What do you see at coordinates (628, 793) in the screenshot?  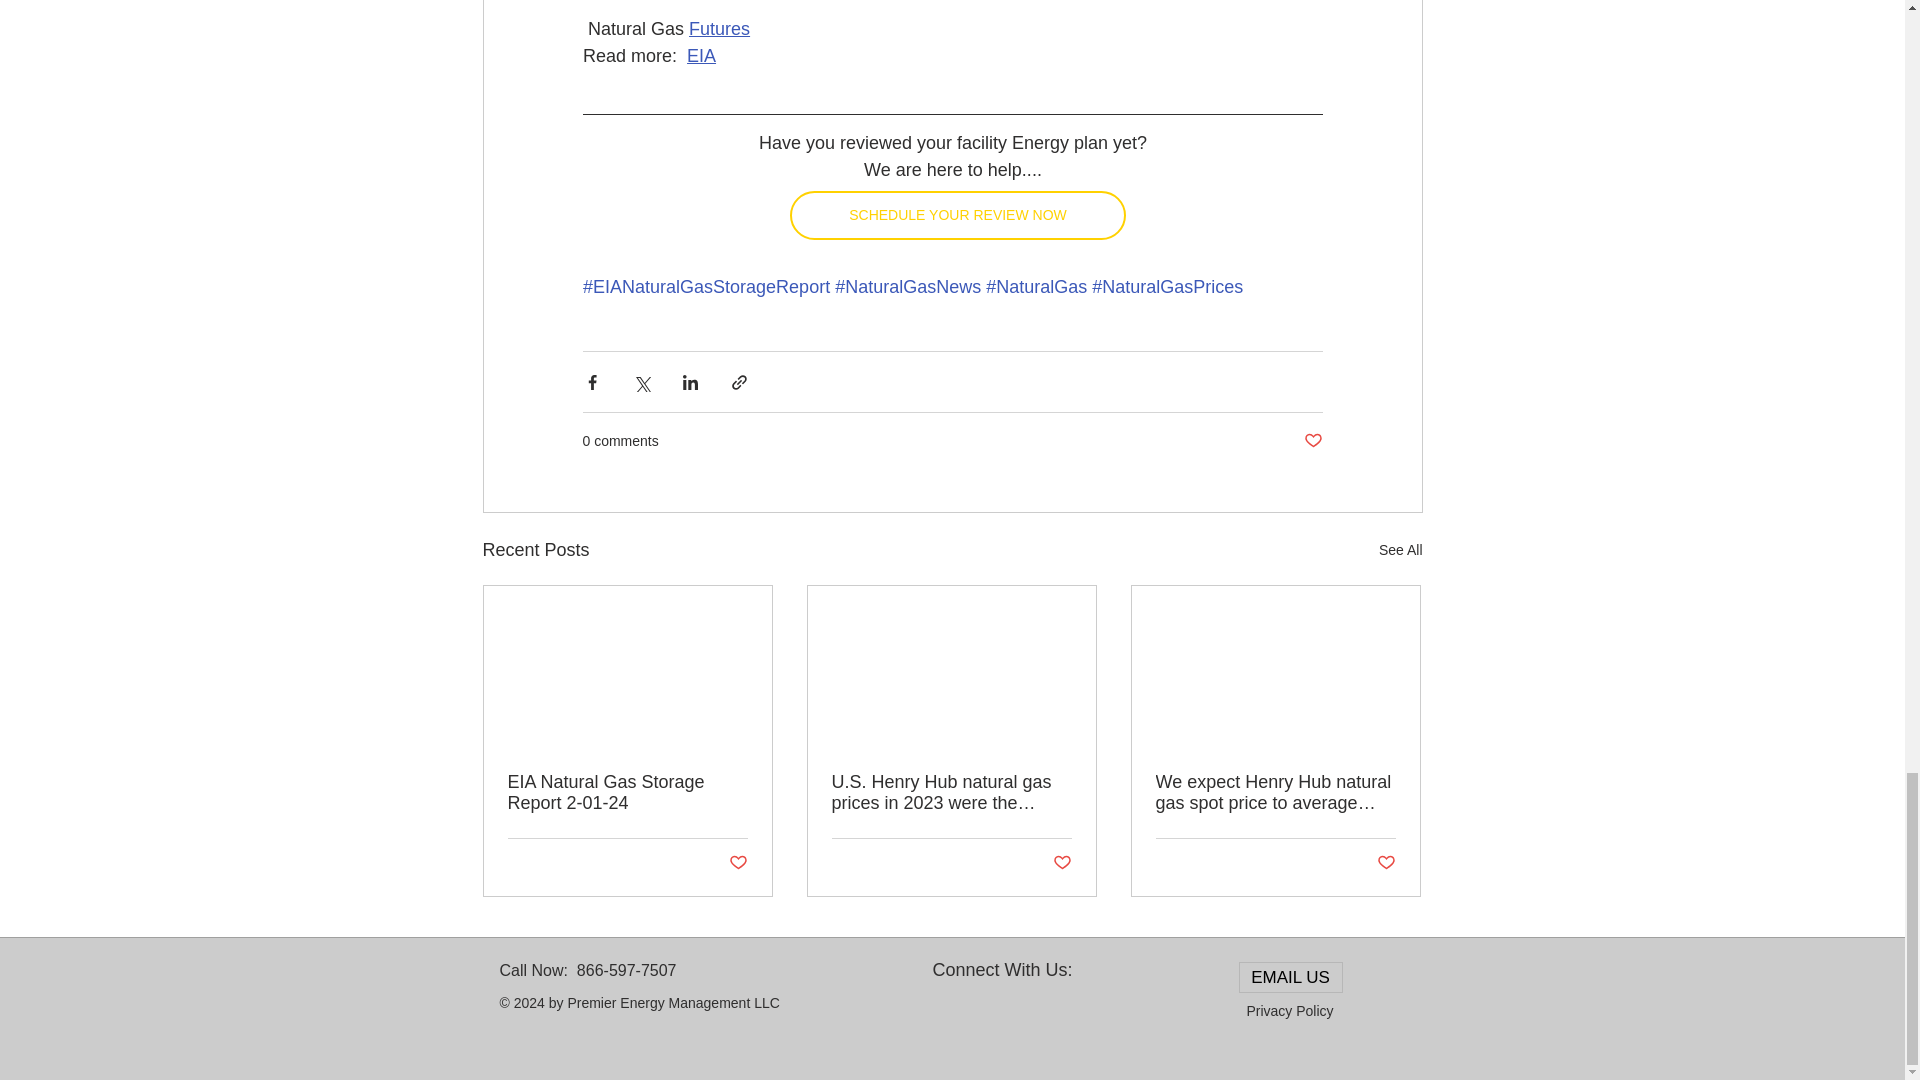 I see `EIA Natural Gas Storage Report 2-01-24` at bounding box center [628, 793].